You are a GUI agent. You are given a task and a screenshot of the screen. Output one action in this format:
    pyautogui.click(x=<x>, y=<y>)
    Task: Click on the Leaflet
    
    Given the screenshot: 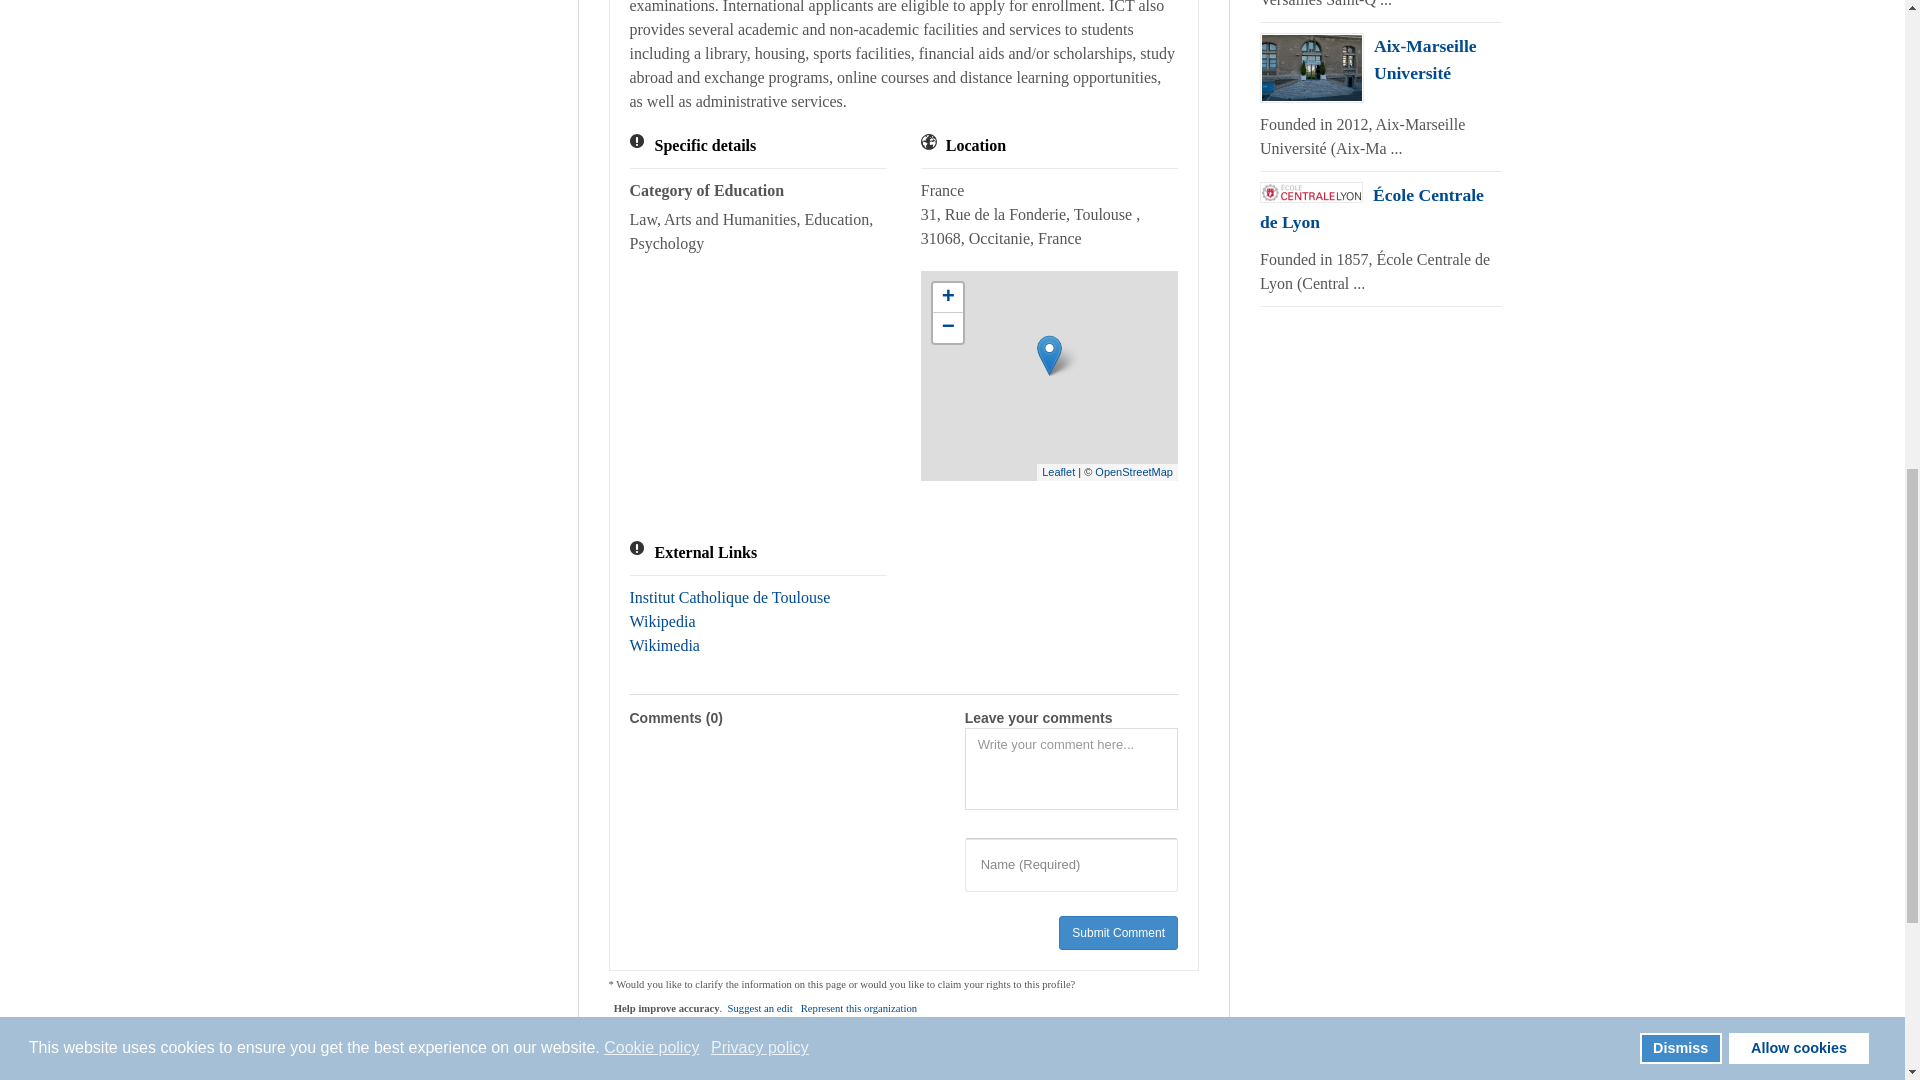 What is the action you would take?
    pyautogui.click(x=1058, y=472)
    